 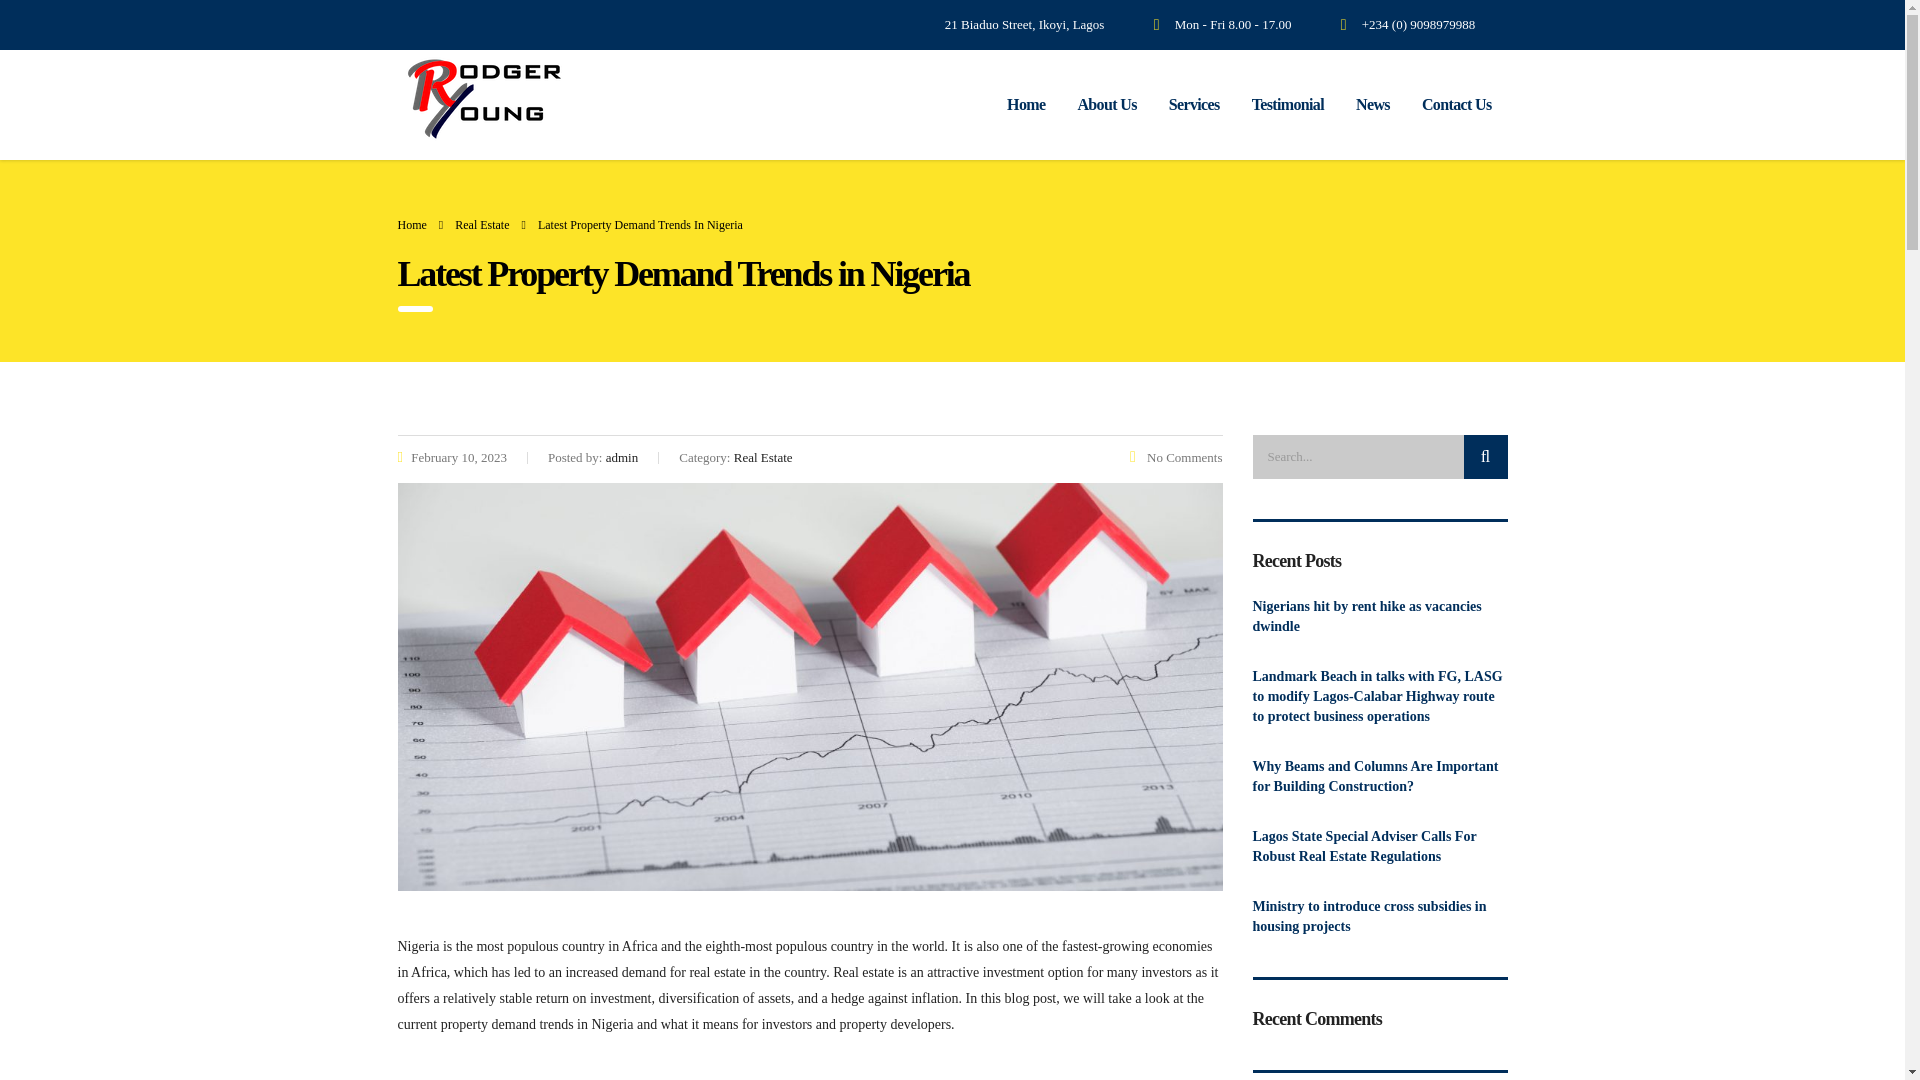 What do you see at coordinates (1372, 105) in the screenshot?
I see `News` at bounding box center [1372, 105].